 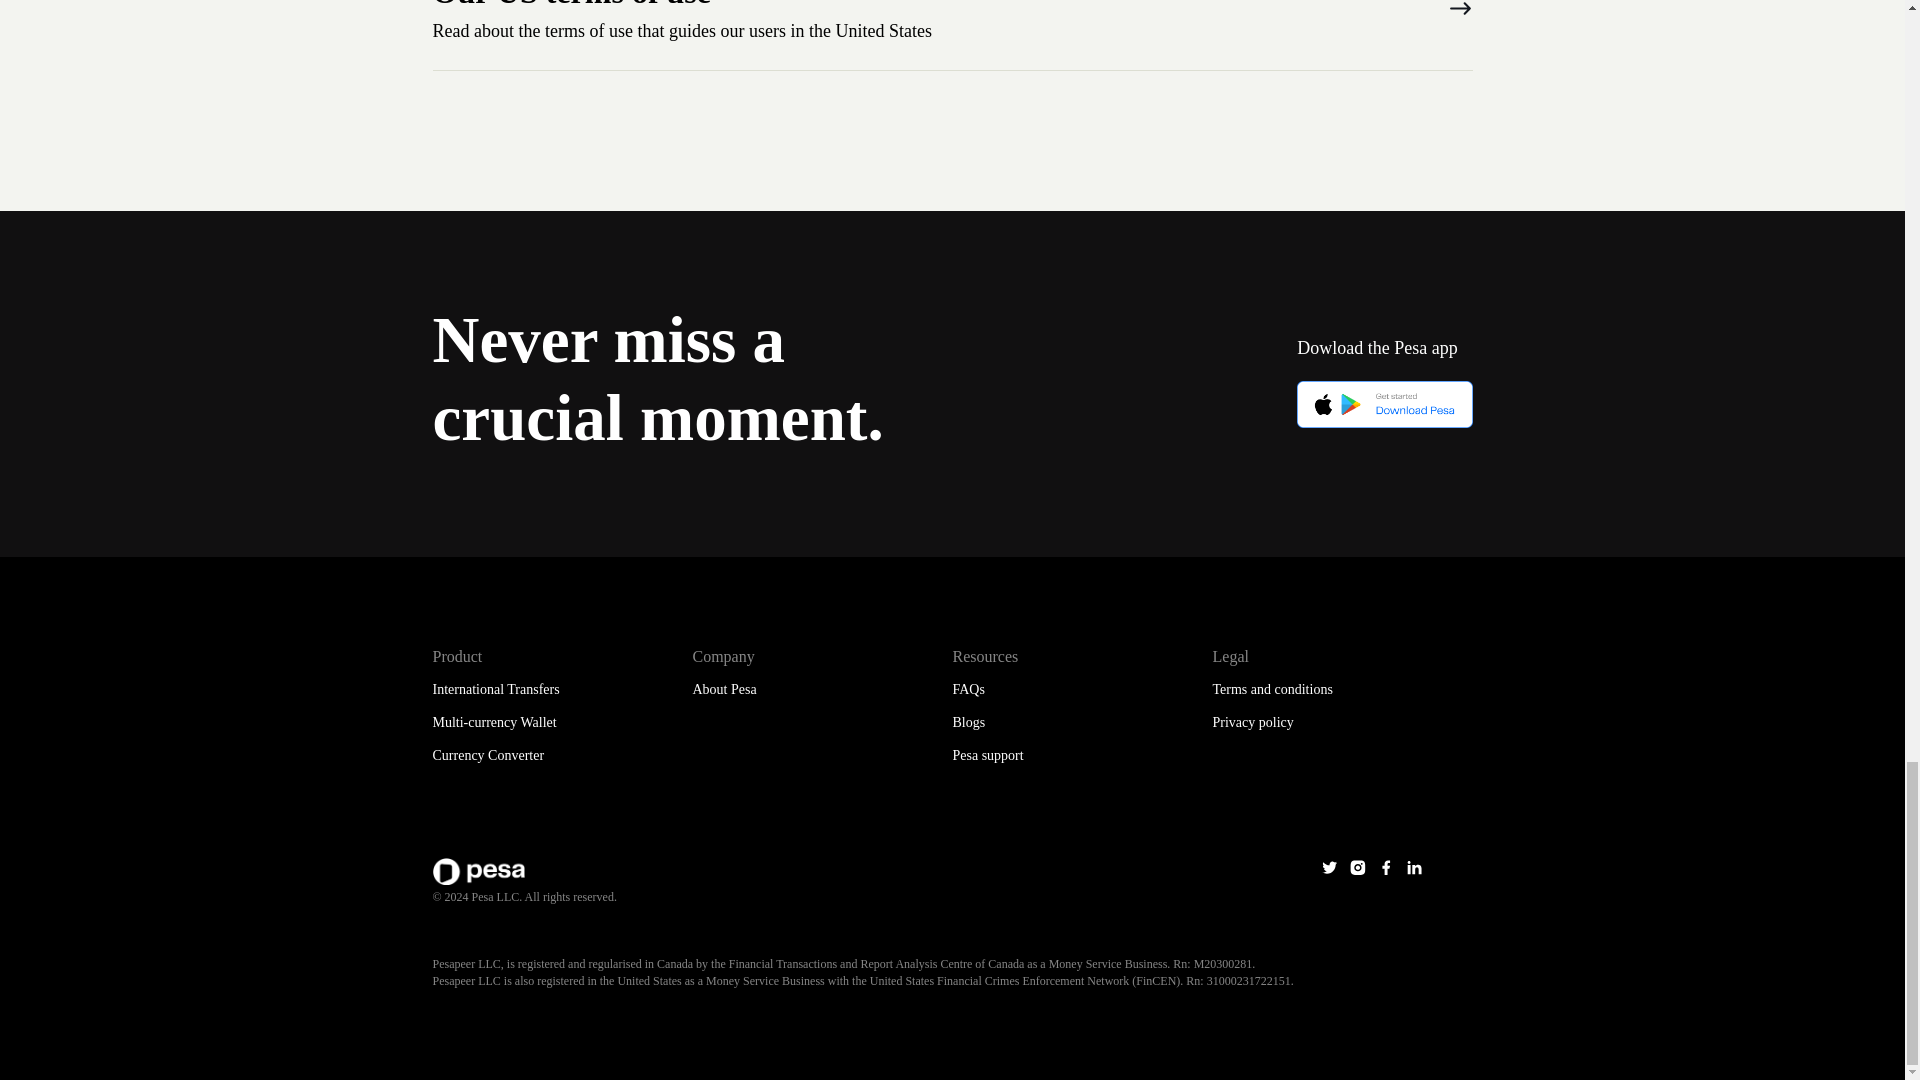 I want to click on FAQs, so click(x=968, y=688).